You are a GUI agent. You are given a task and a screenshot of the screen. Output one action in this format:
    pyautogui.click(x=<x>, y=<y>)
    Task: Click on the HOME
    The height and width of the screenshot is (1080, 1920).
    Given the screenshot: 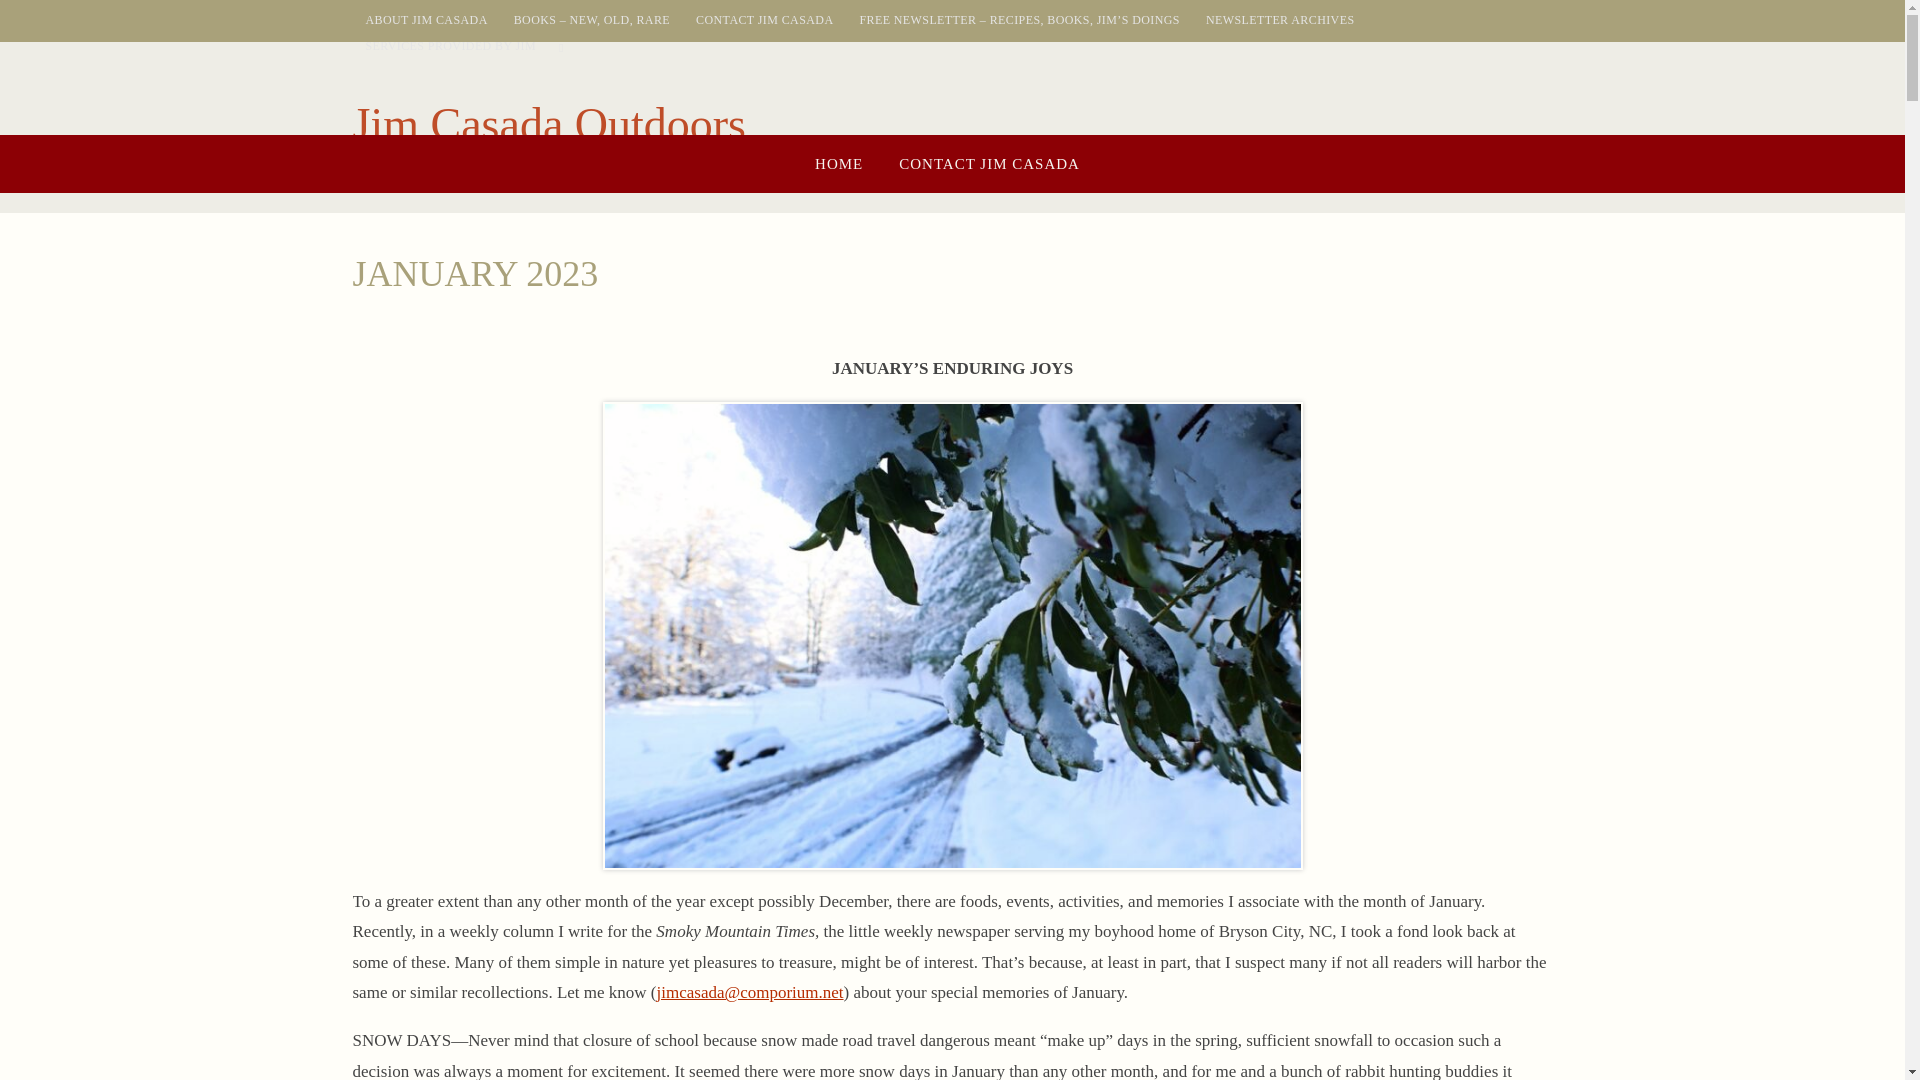 What is the action you would take?
    pyautogui.click(x=838, y=164)
    